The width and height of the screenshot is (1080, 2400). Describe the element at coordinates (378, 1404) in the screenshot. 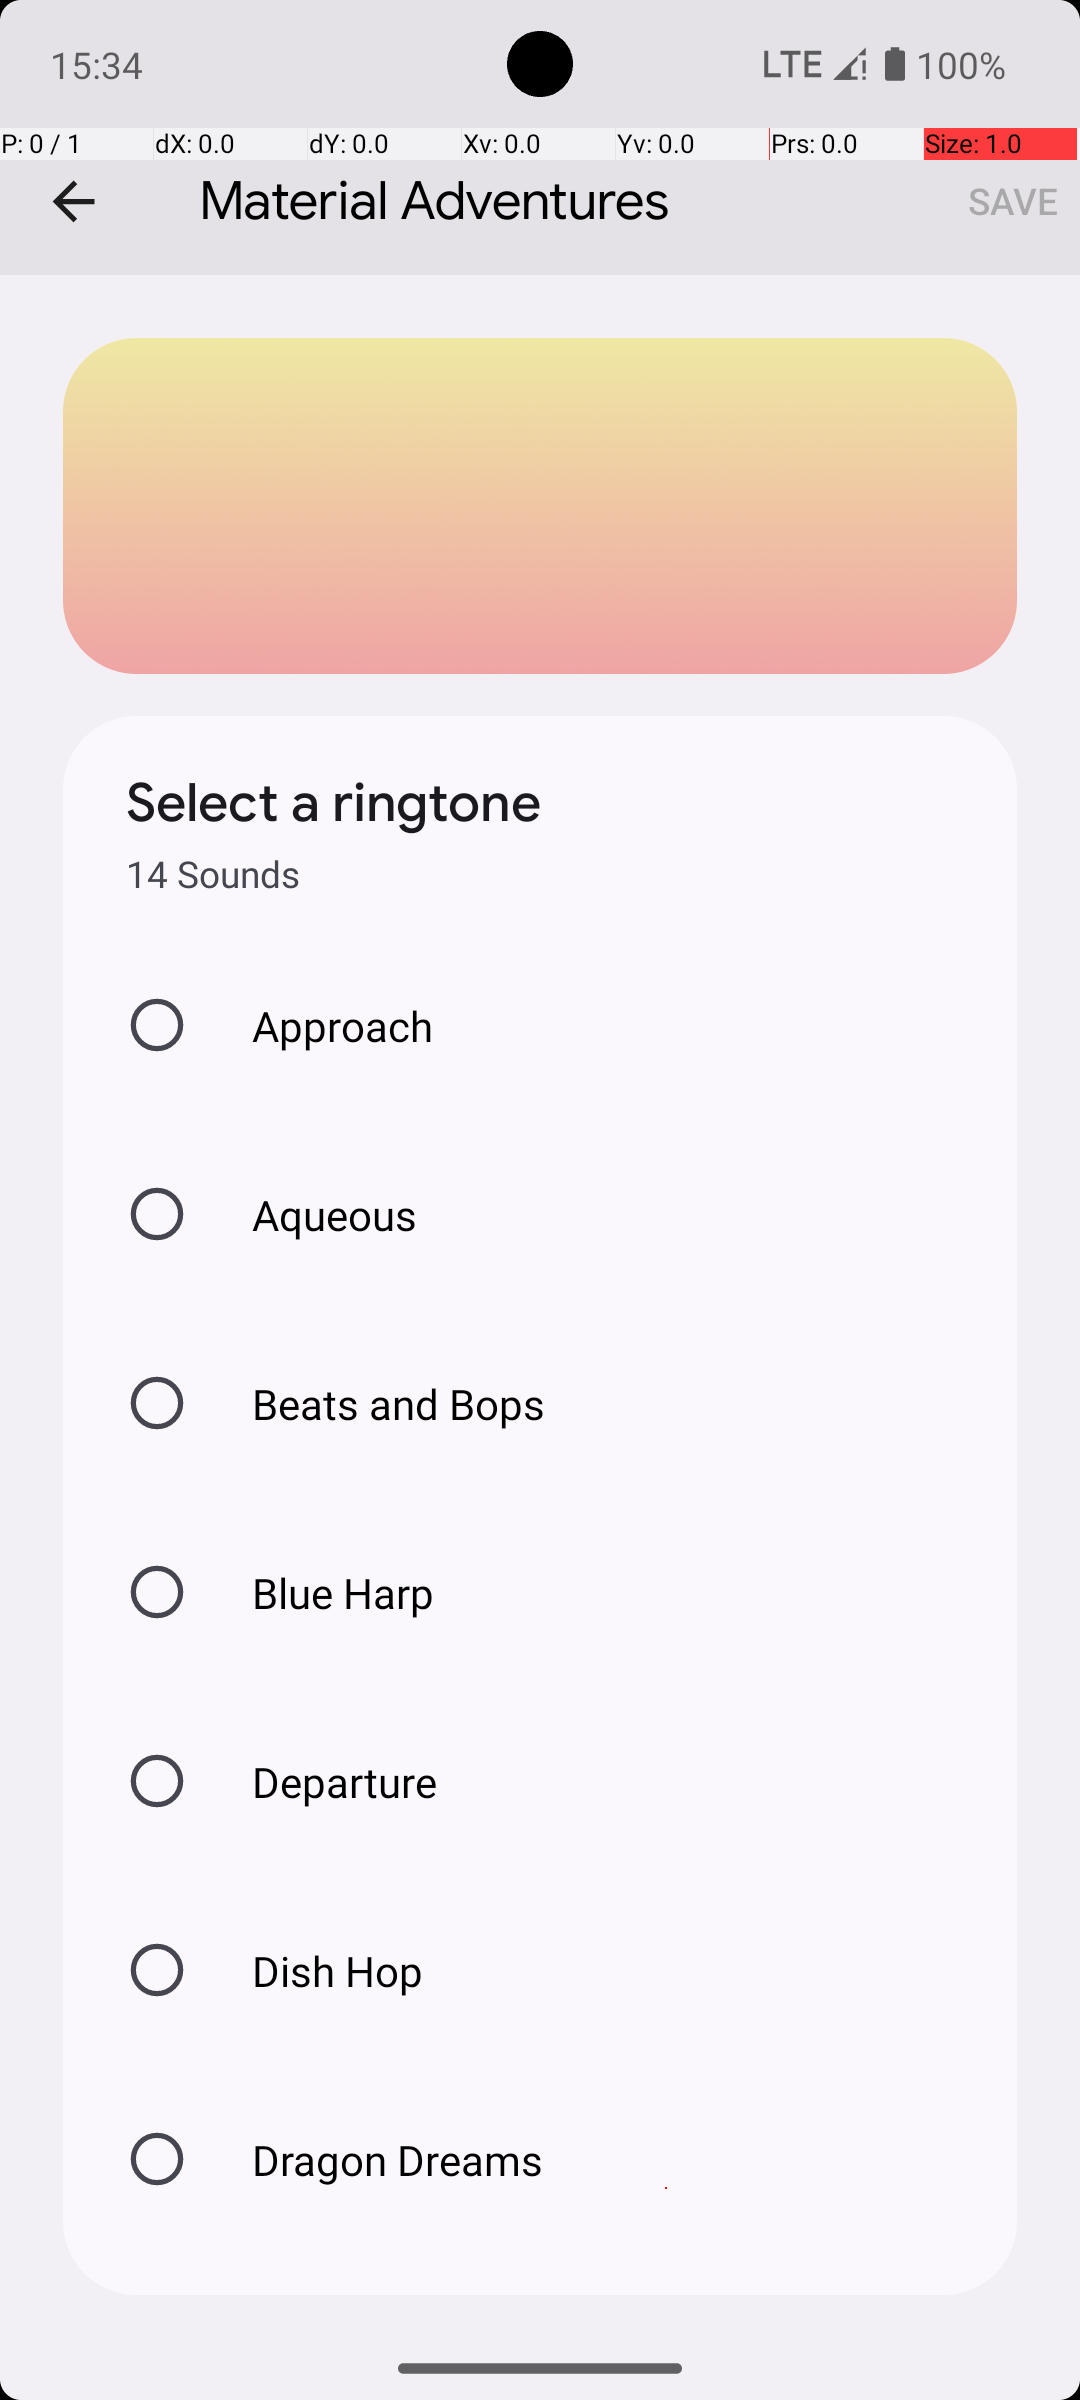

I see `Beats and Bops` at that location.